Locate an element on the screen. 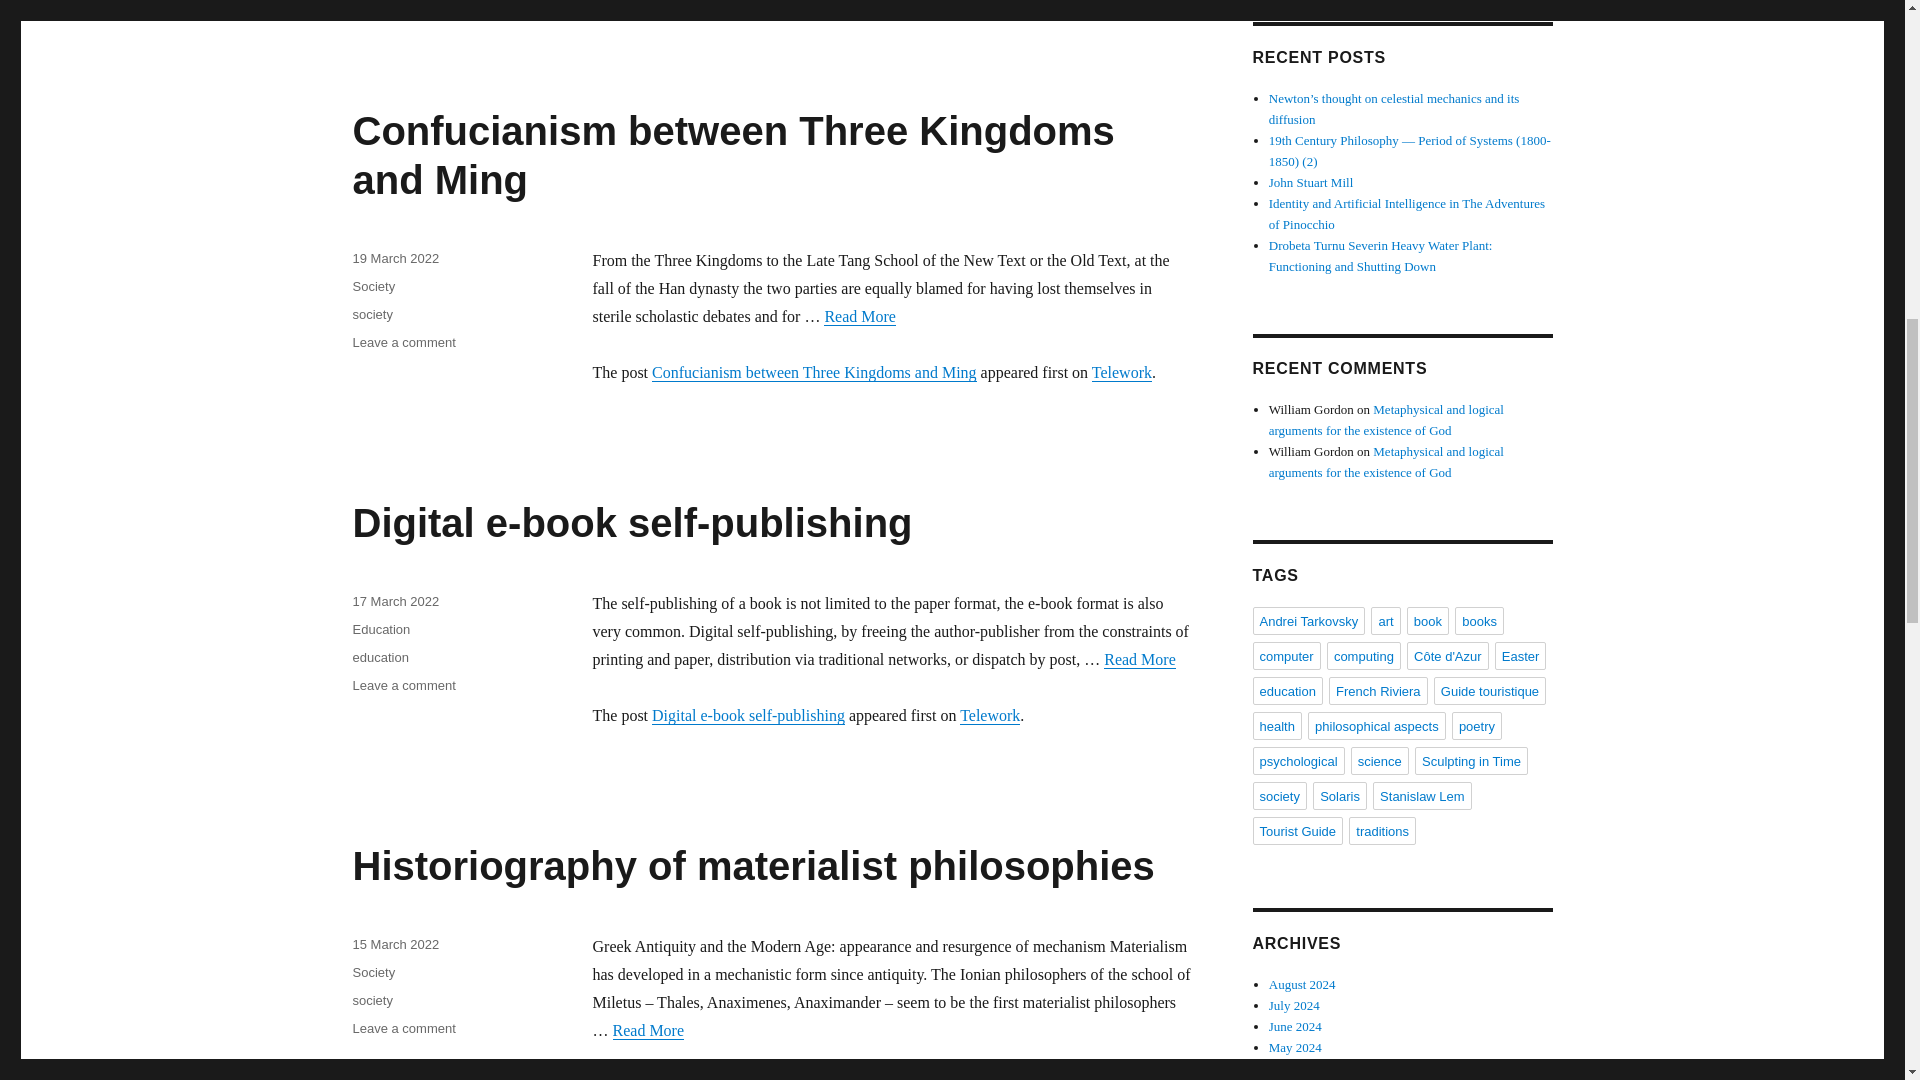  Telework is located at coordinates (990, 715).